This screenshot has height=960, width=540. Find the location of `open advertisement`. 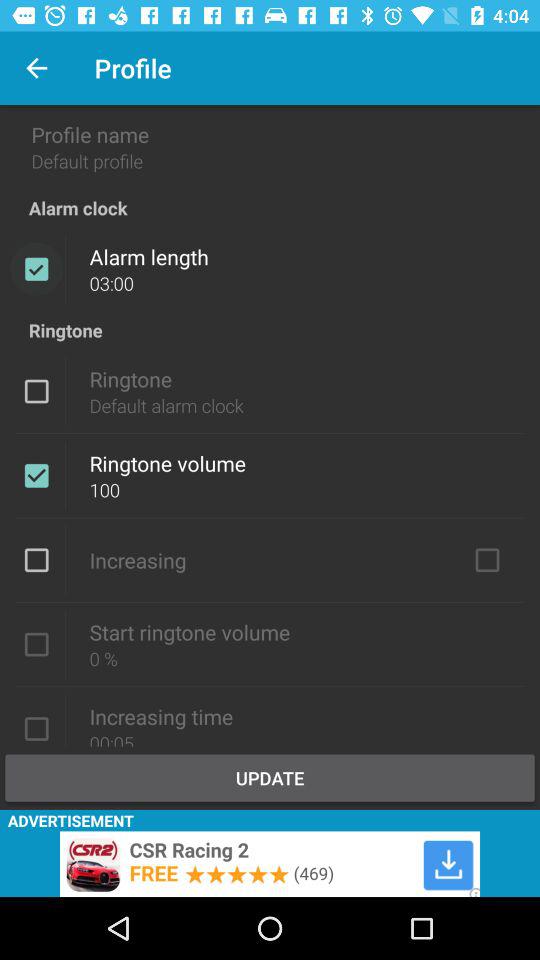

open advertisement is located at coordinates (270, 864).